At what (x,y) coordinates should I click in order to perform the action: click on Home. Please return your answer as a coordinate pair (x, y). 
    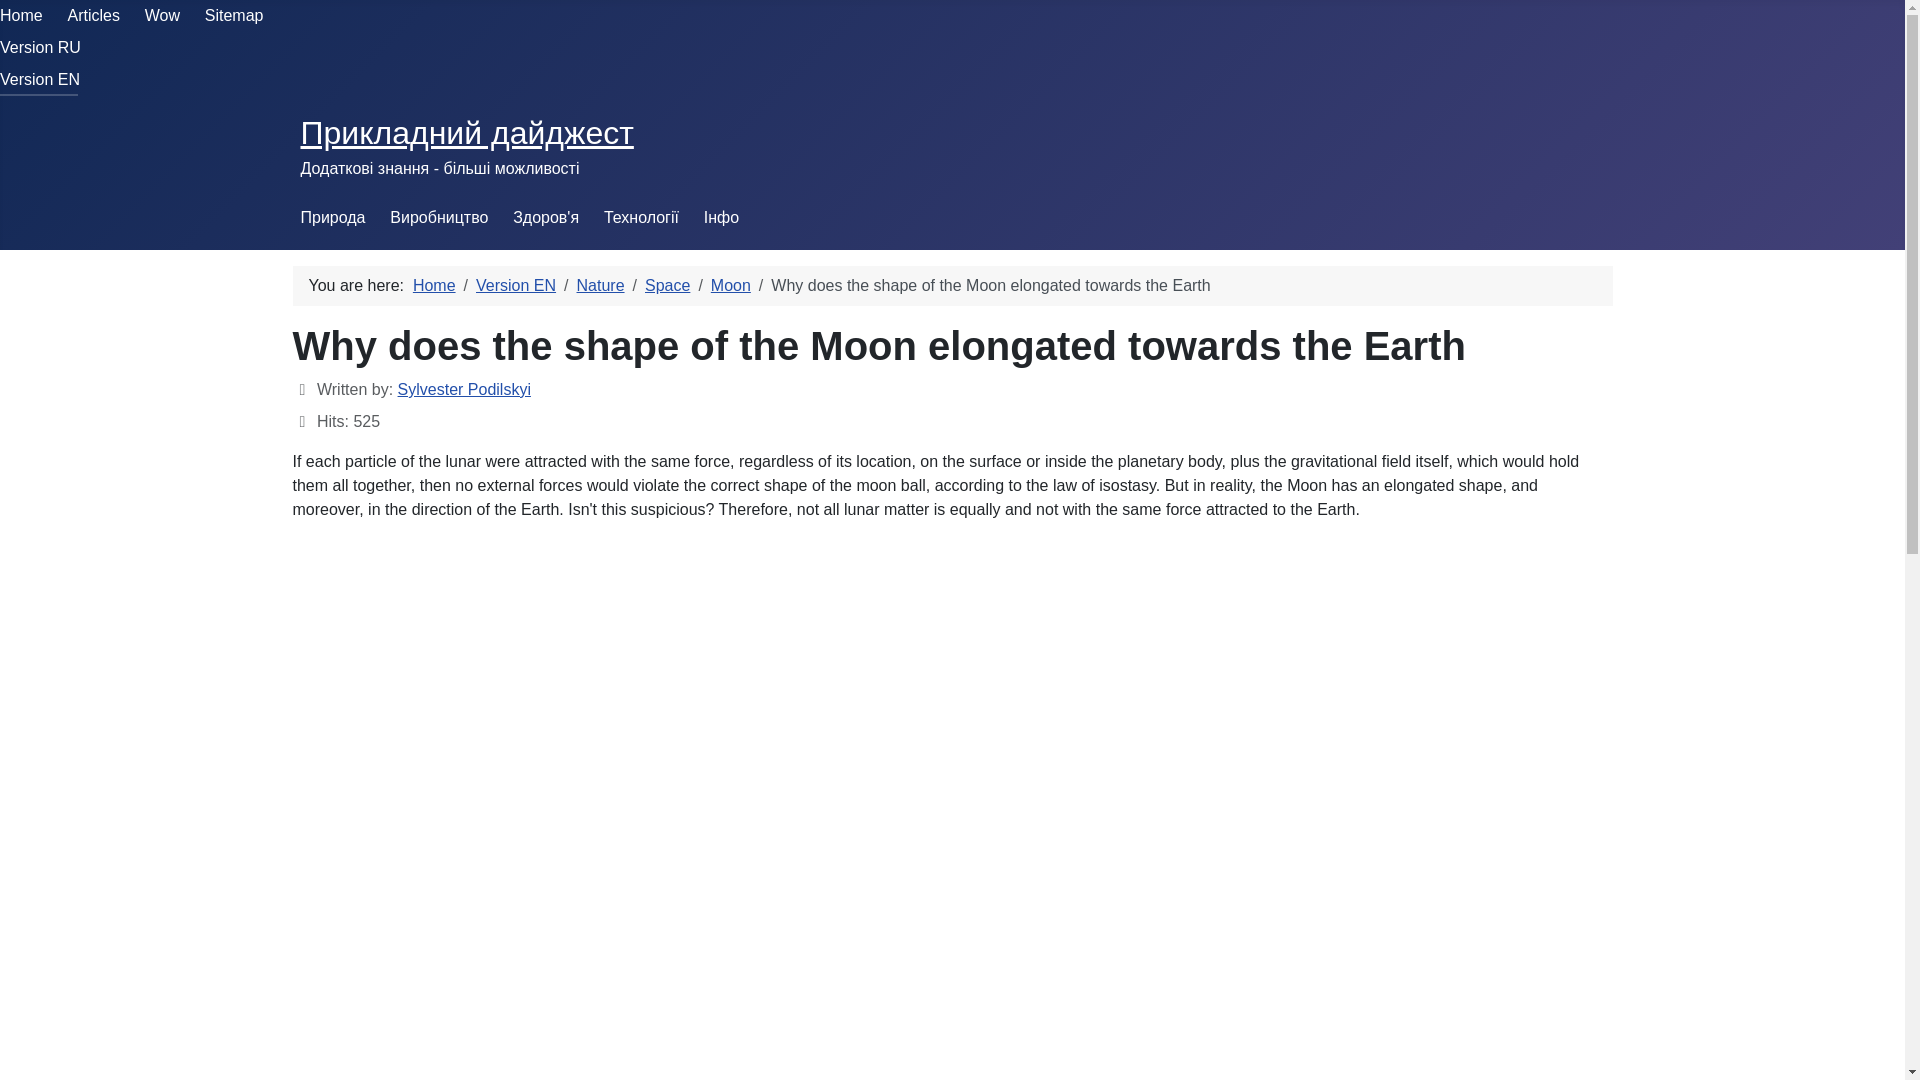
    Looking at the image, I should click on (21, 14).